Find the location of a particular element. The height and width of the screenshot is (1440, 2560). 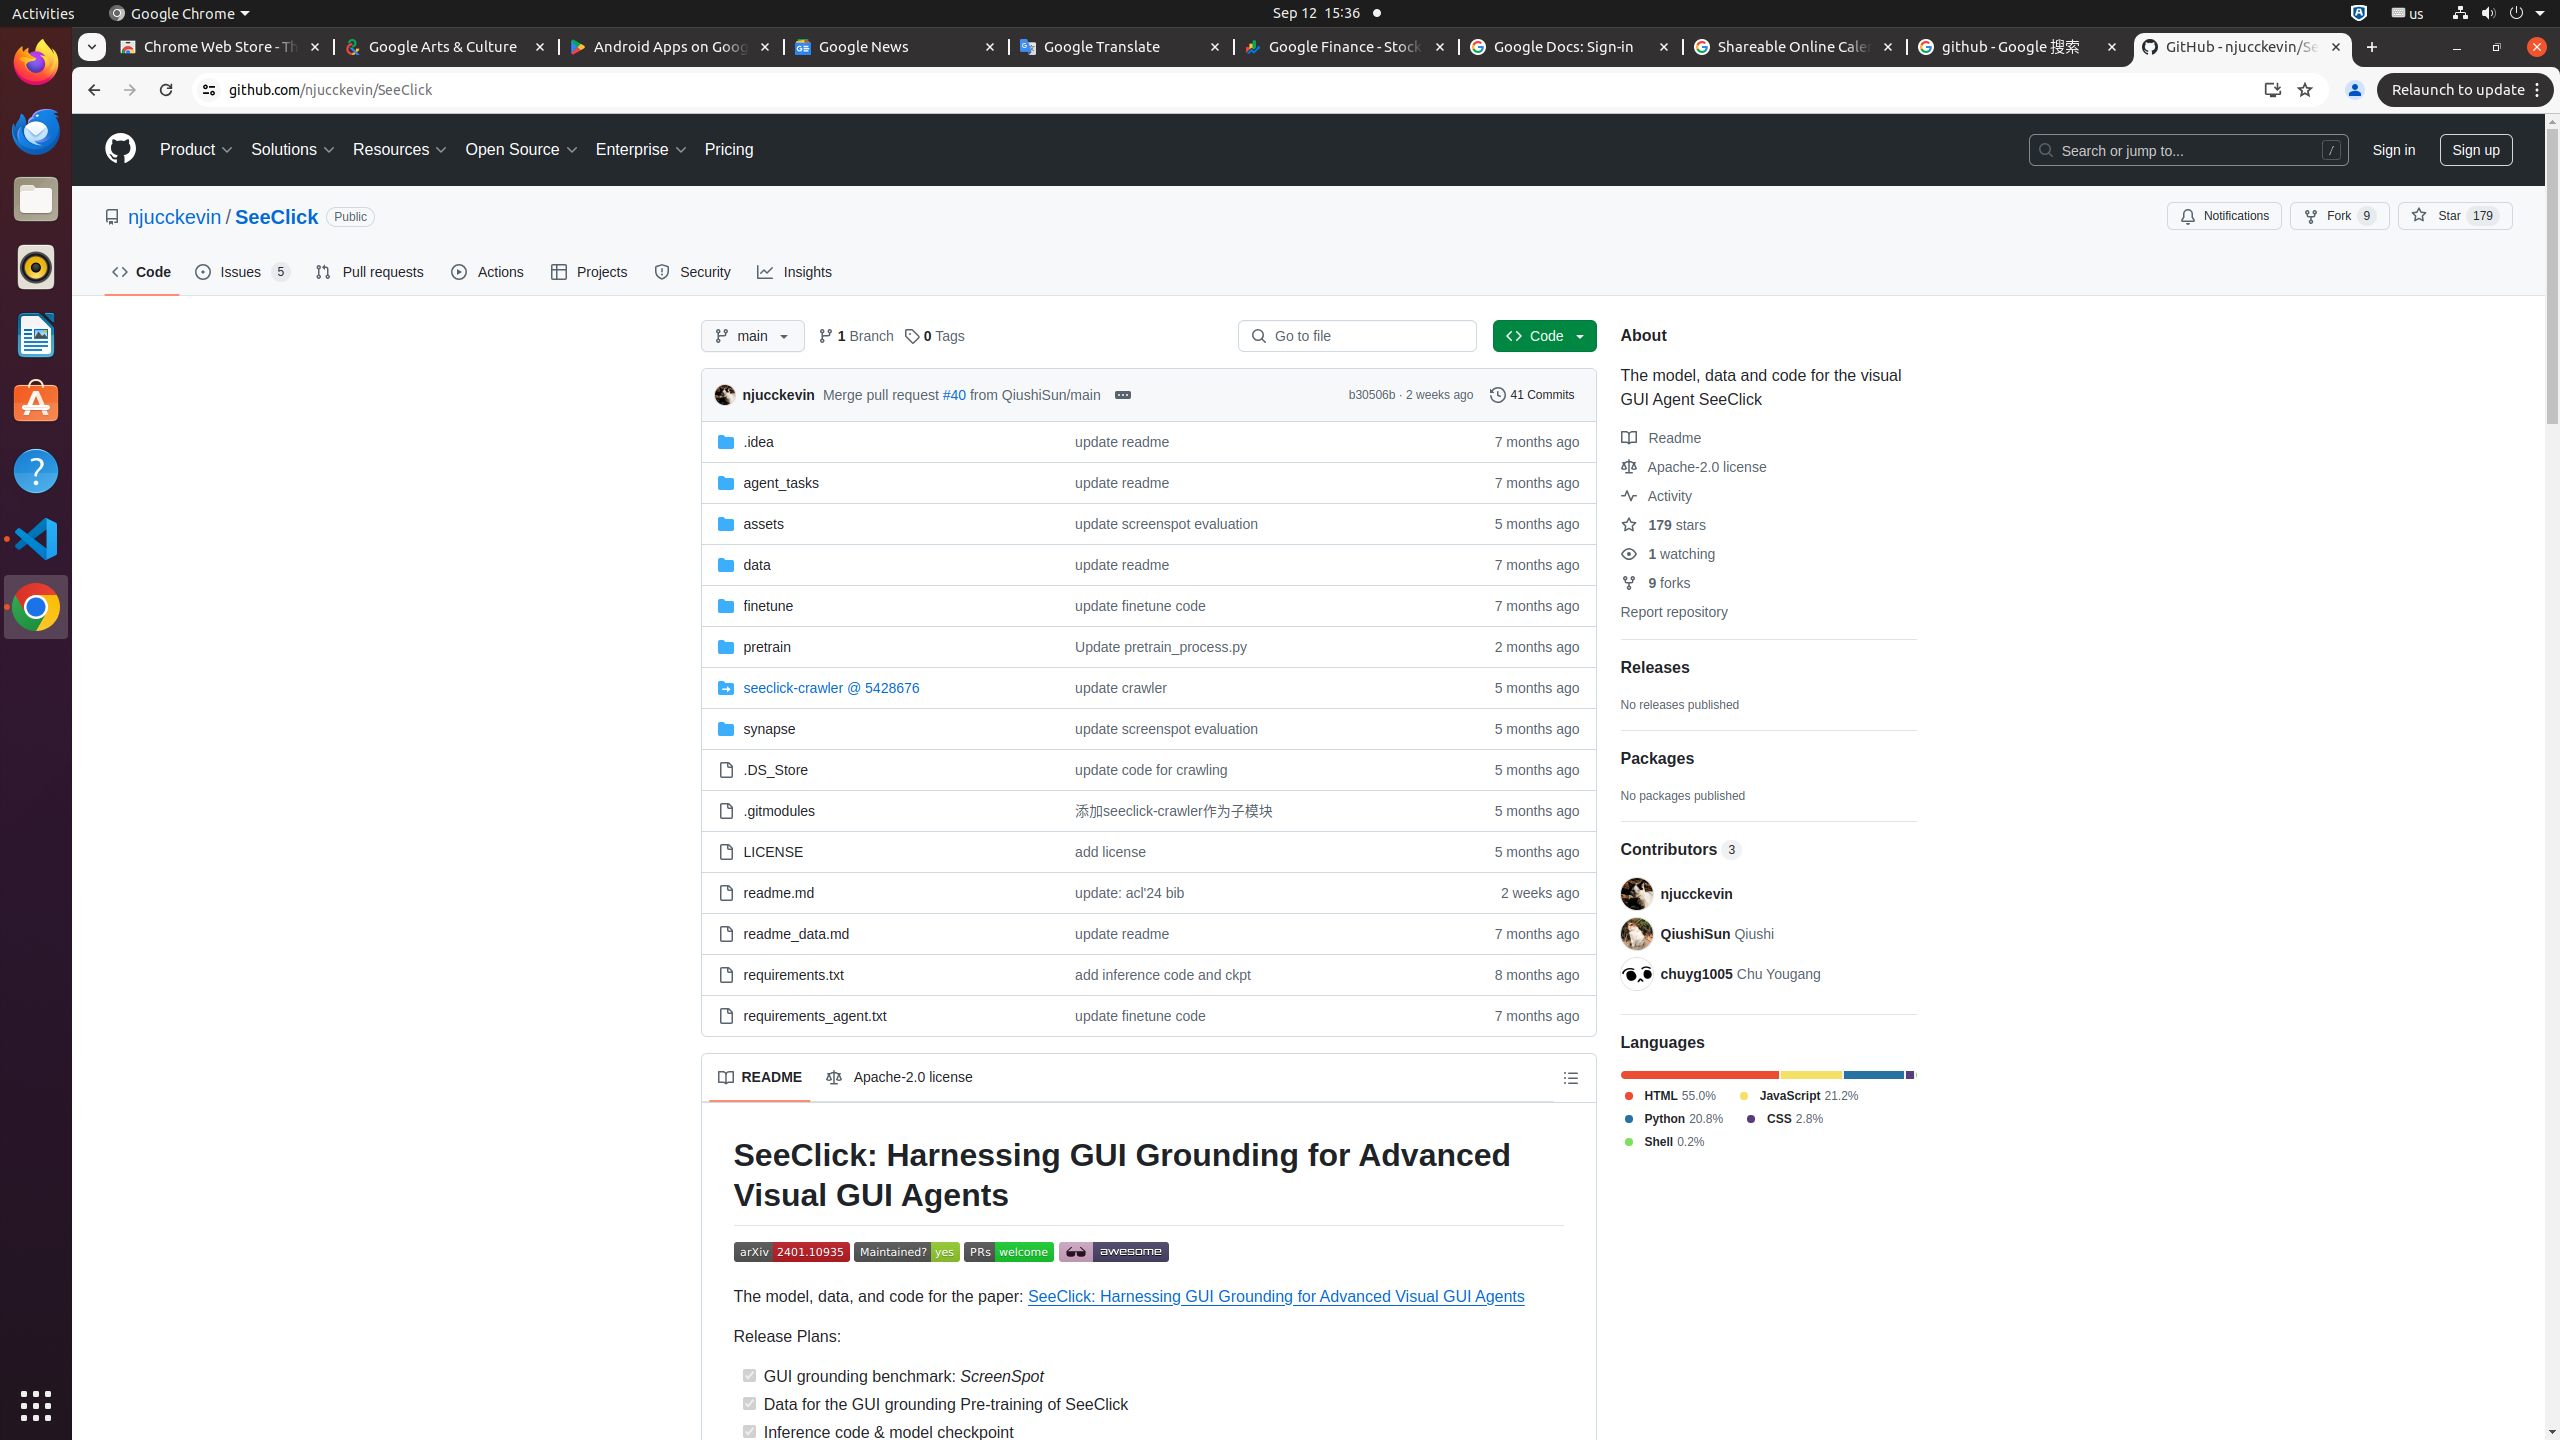

Relaunch to update is located at coordinates (2468, 90).